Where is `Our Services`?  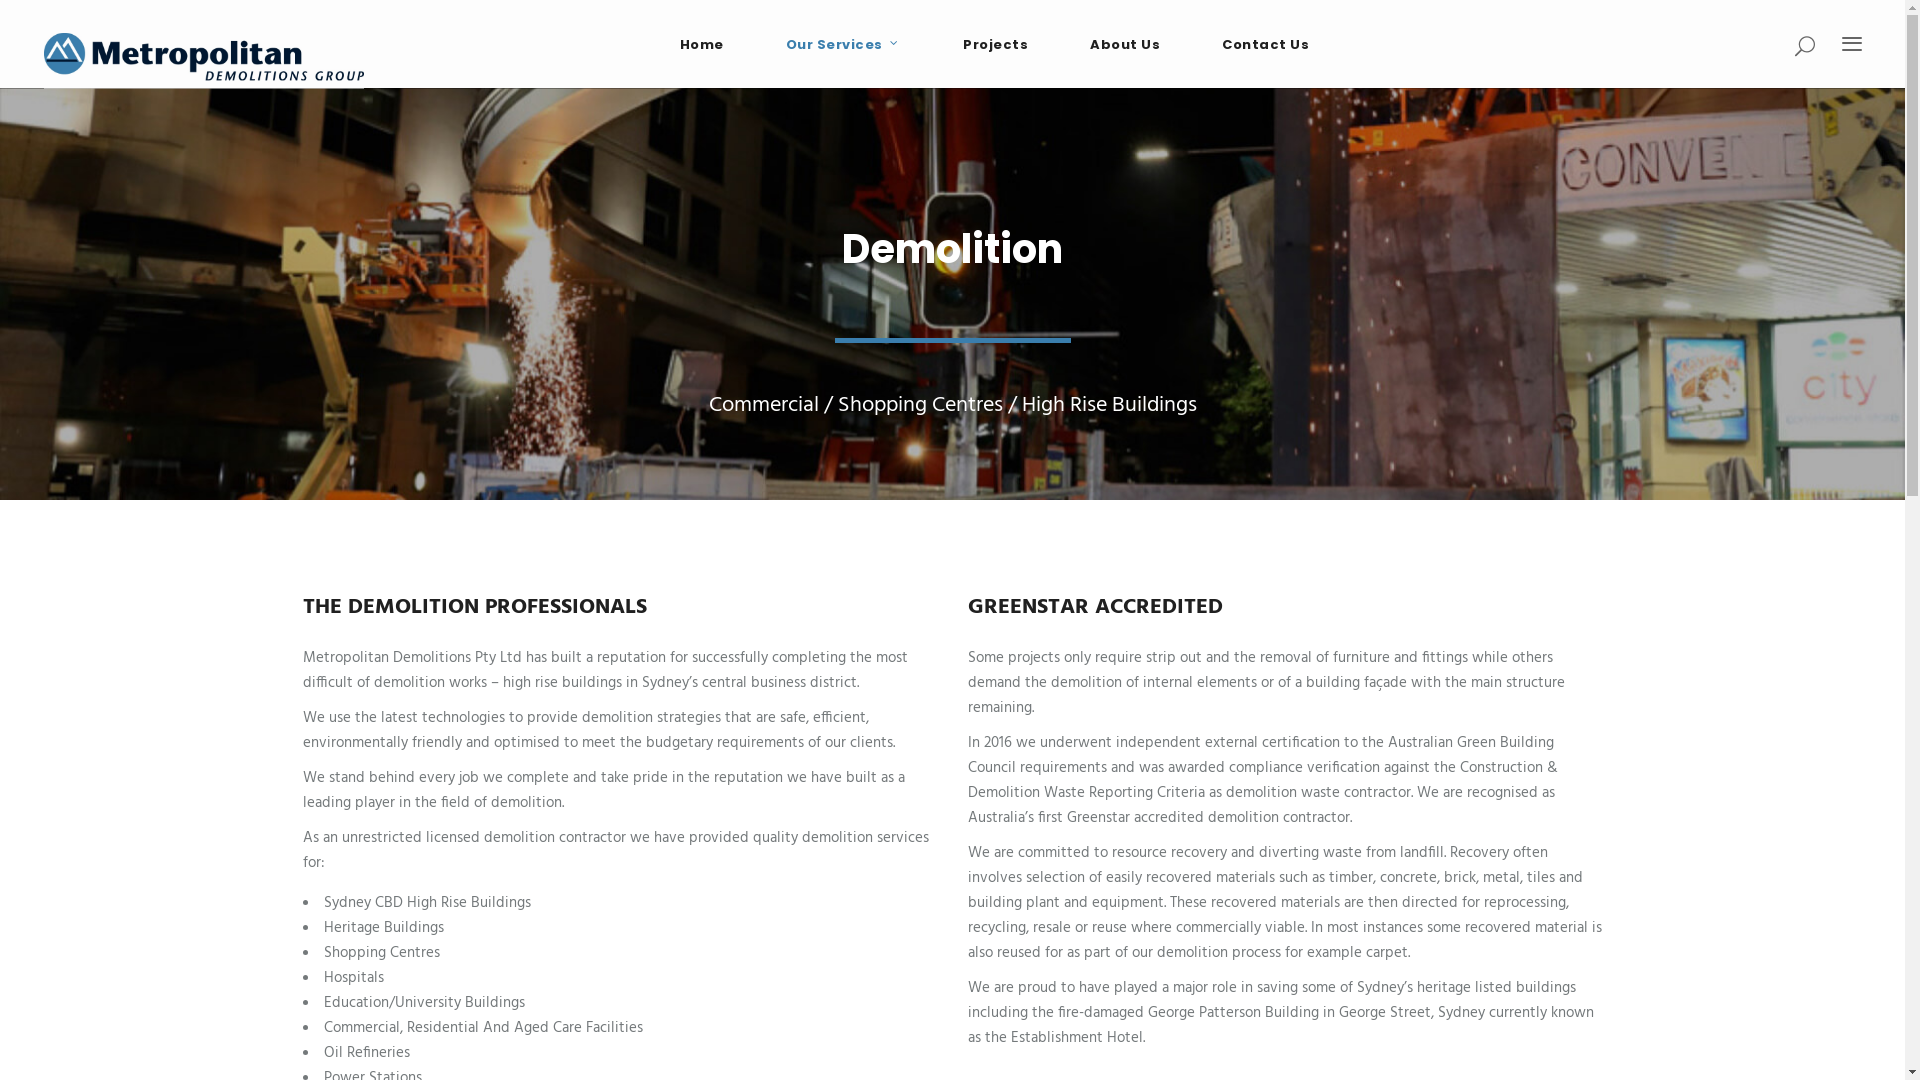
Our Services is located at coordinates (844, 44).